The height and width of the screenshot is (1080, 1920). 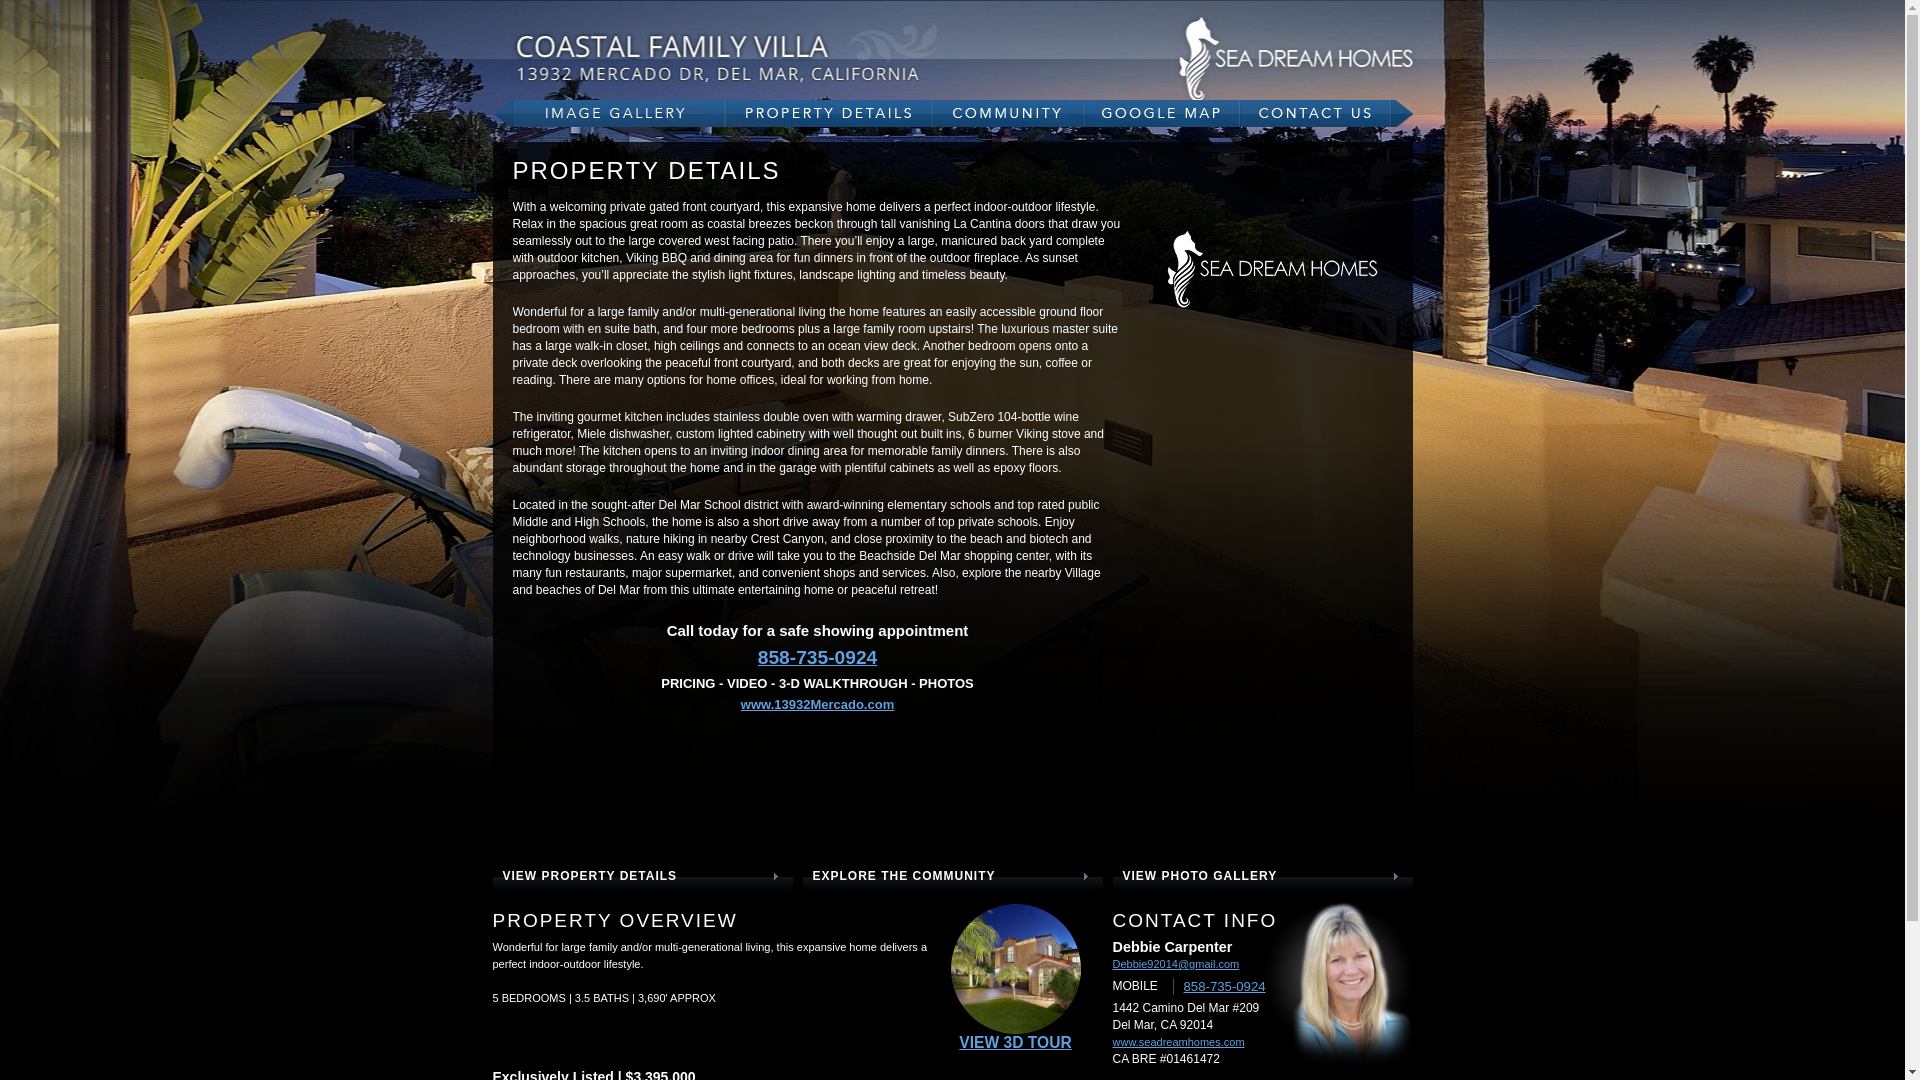 What do you see at coordinates (762, 58) in the screenshot?
I see `13932 Mercado Dr, Del Mar, CA 92014` at bounding box center [762, 58].